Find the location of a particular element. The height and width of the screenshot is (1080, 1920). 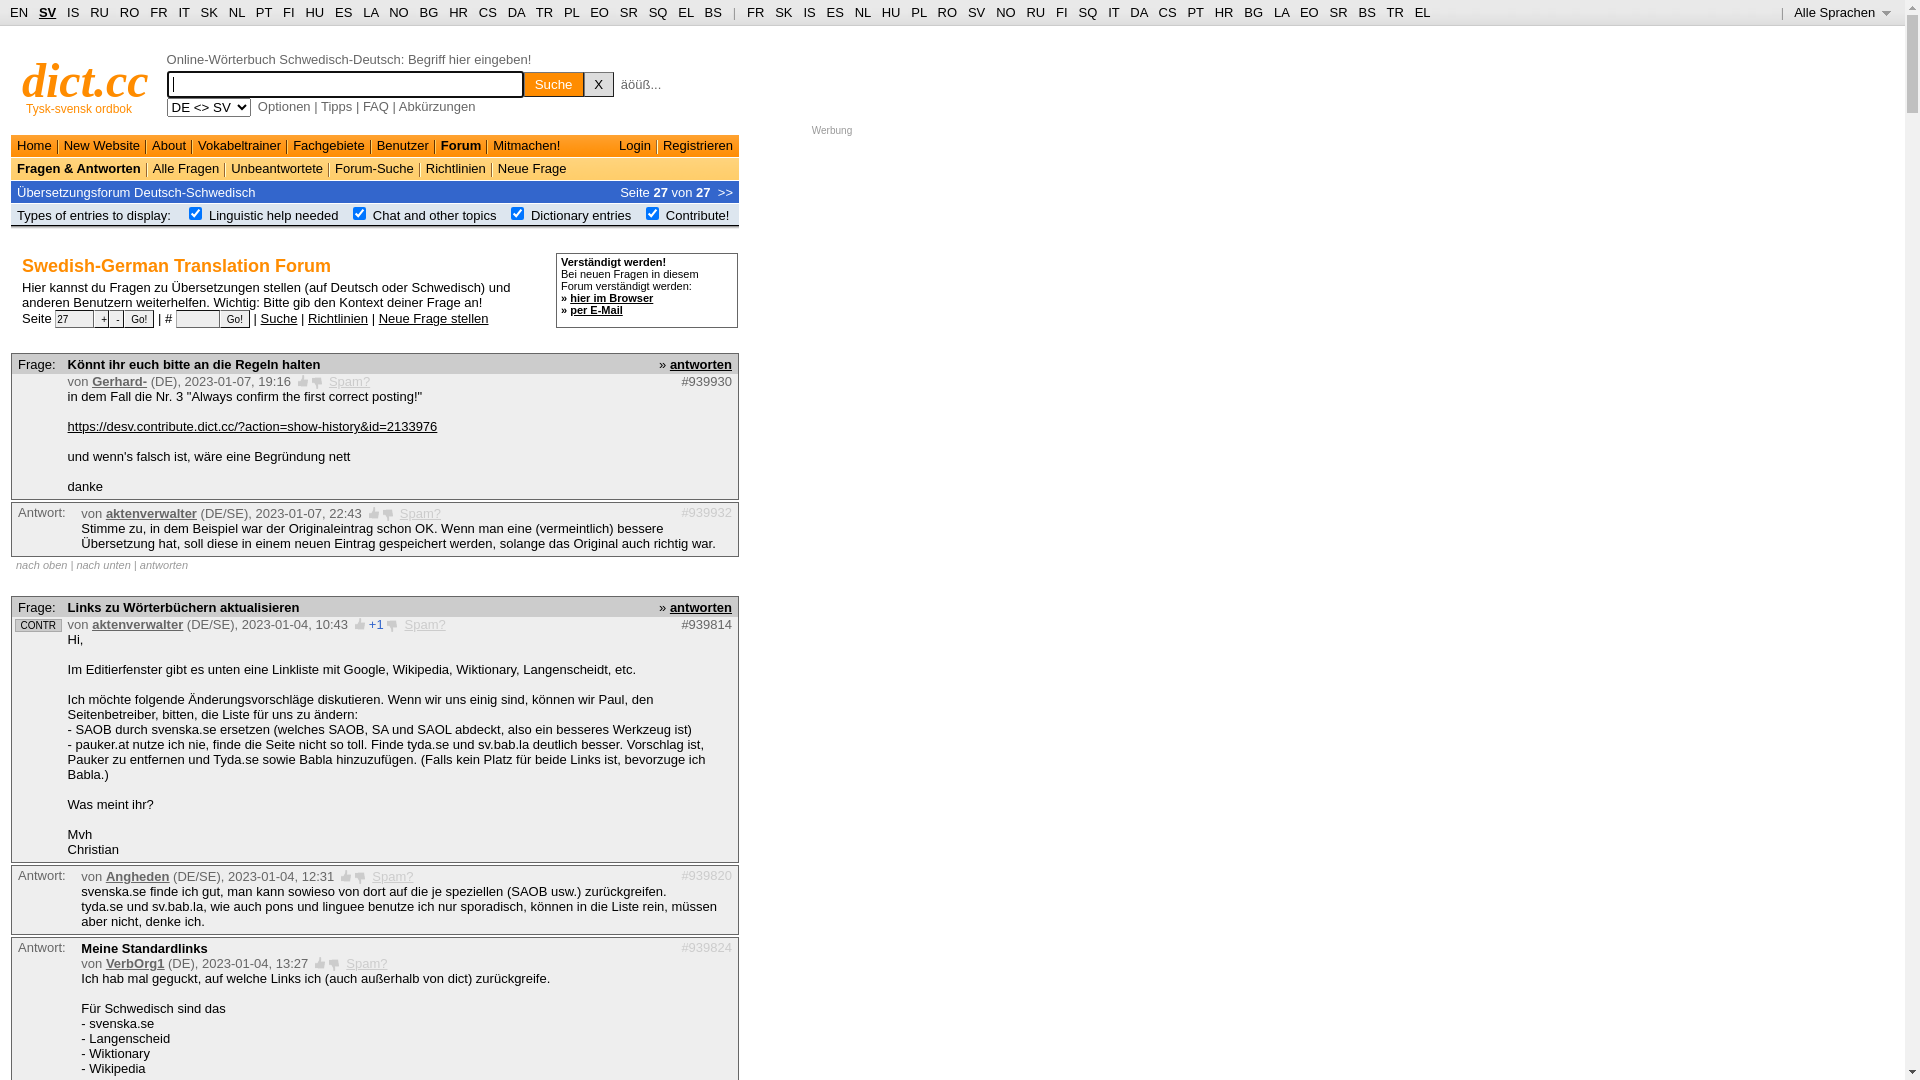

NO is located at coordinates (1006, 12).